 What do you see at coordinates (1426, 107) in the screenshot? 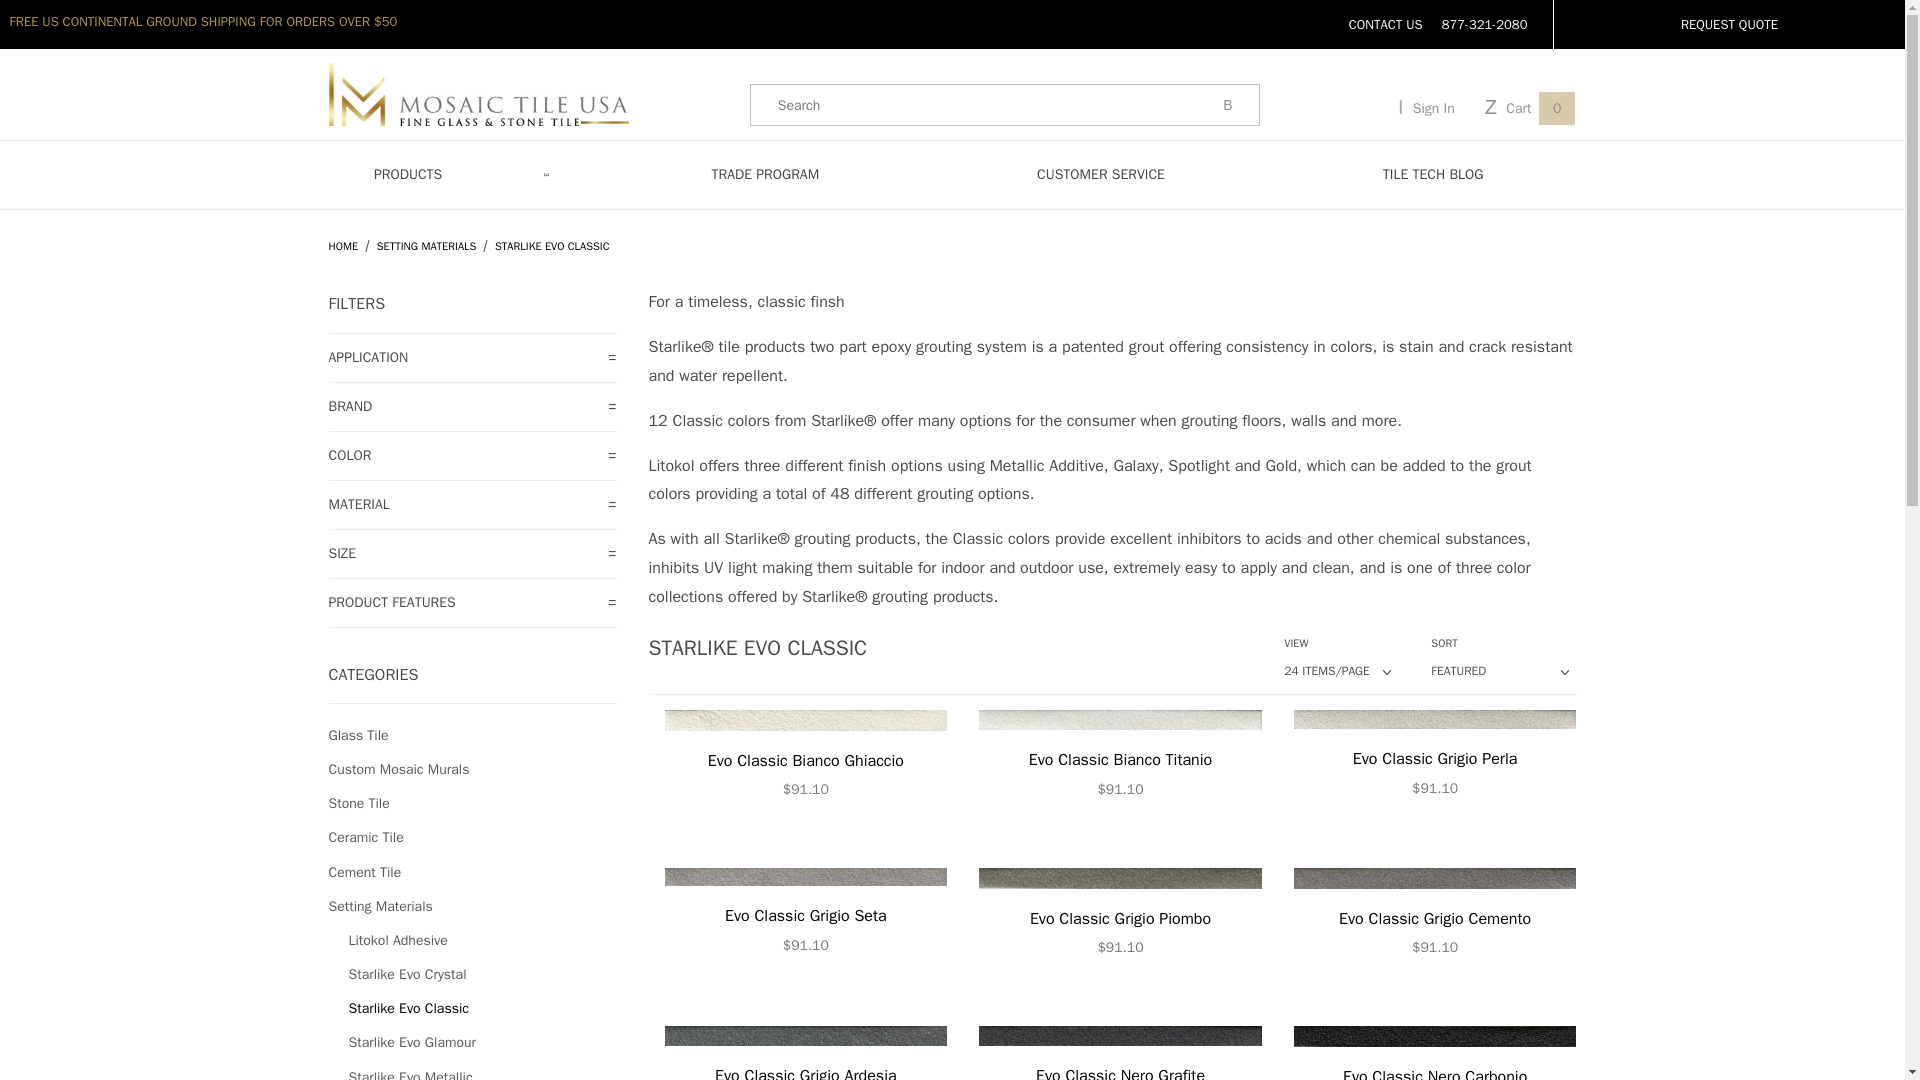
I see `Sign In` at bounding box center [1426, 107].